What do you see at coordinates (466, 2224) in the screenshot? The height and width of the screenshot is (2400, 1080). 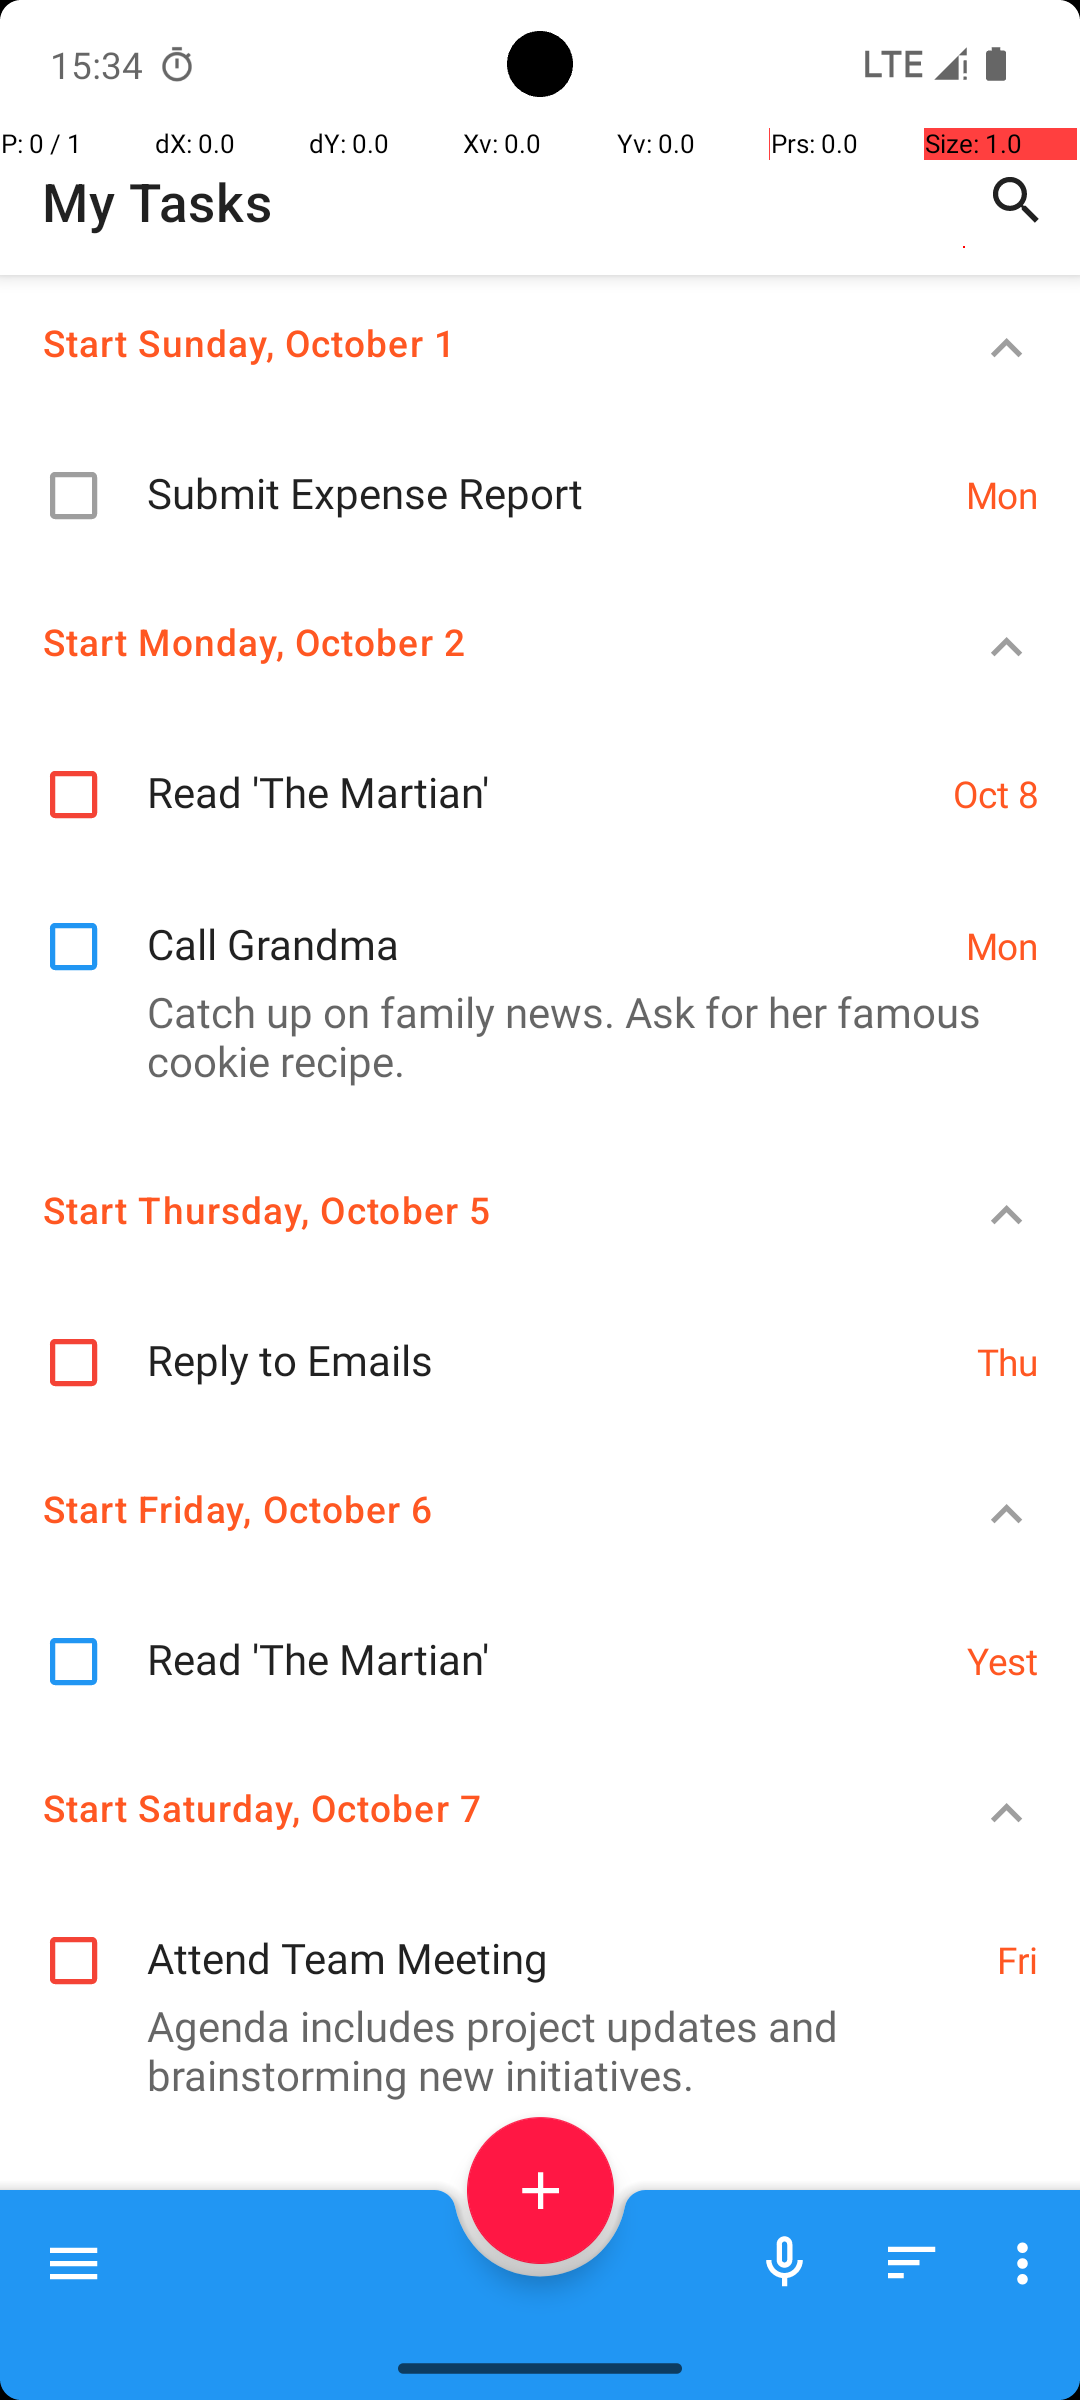 I see `Start Sunday, October 8` at bounding box center [466, 2224].